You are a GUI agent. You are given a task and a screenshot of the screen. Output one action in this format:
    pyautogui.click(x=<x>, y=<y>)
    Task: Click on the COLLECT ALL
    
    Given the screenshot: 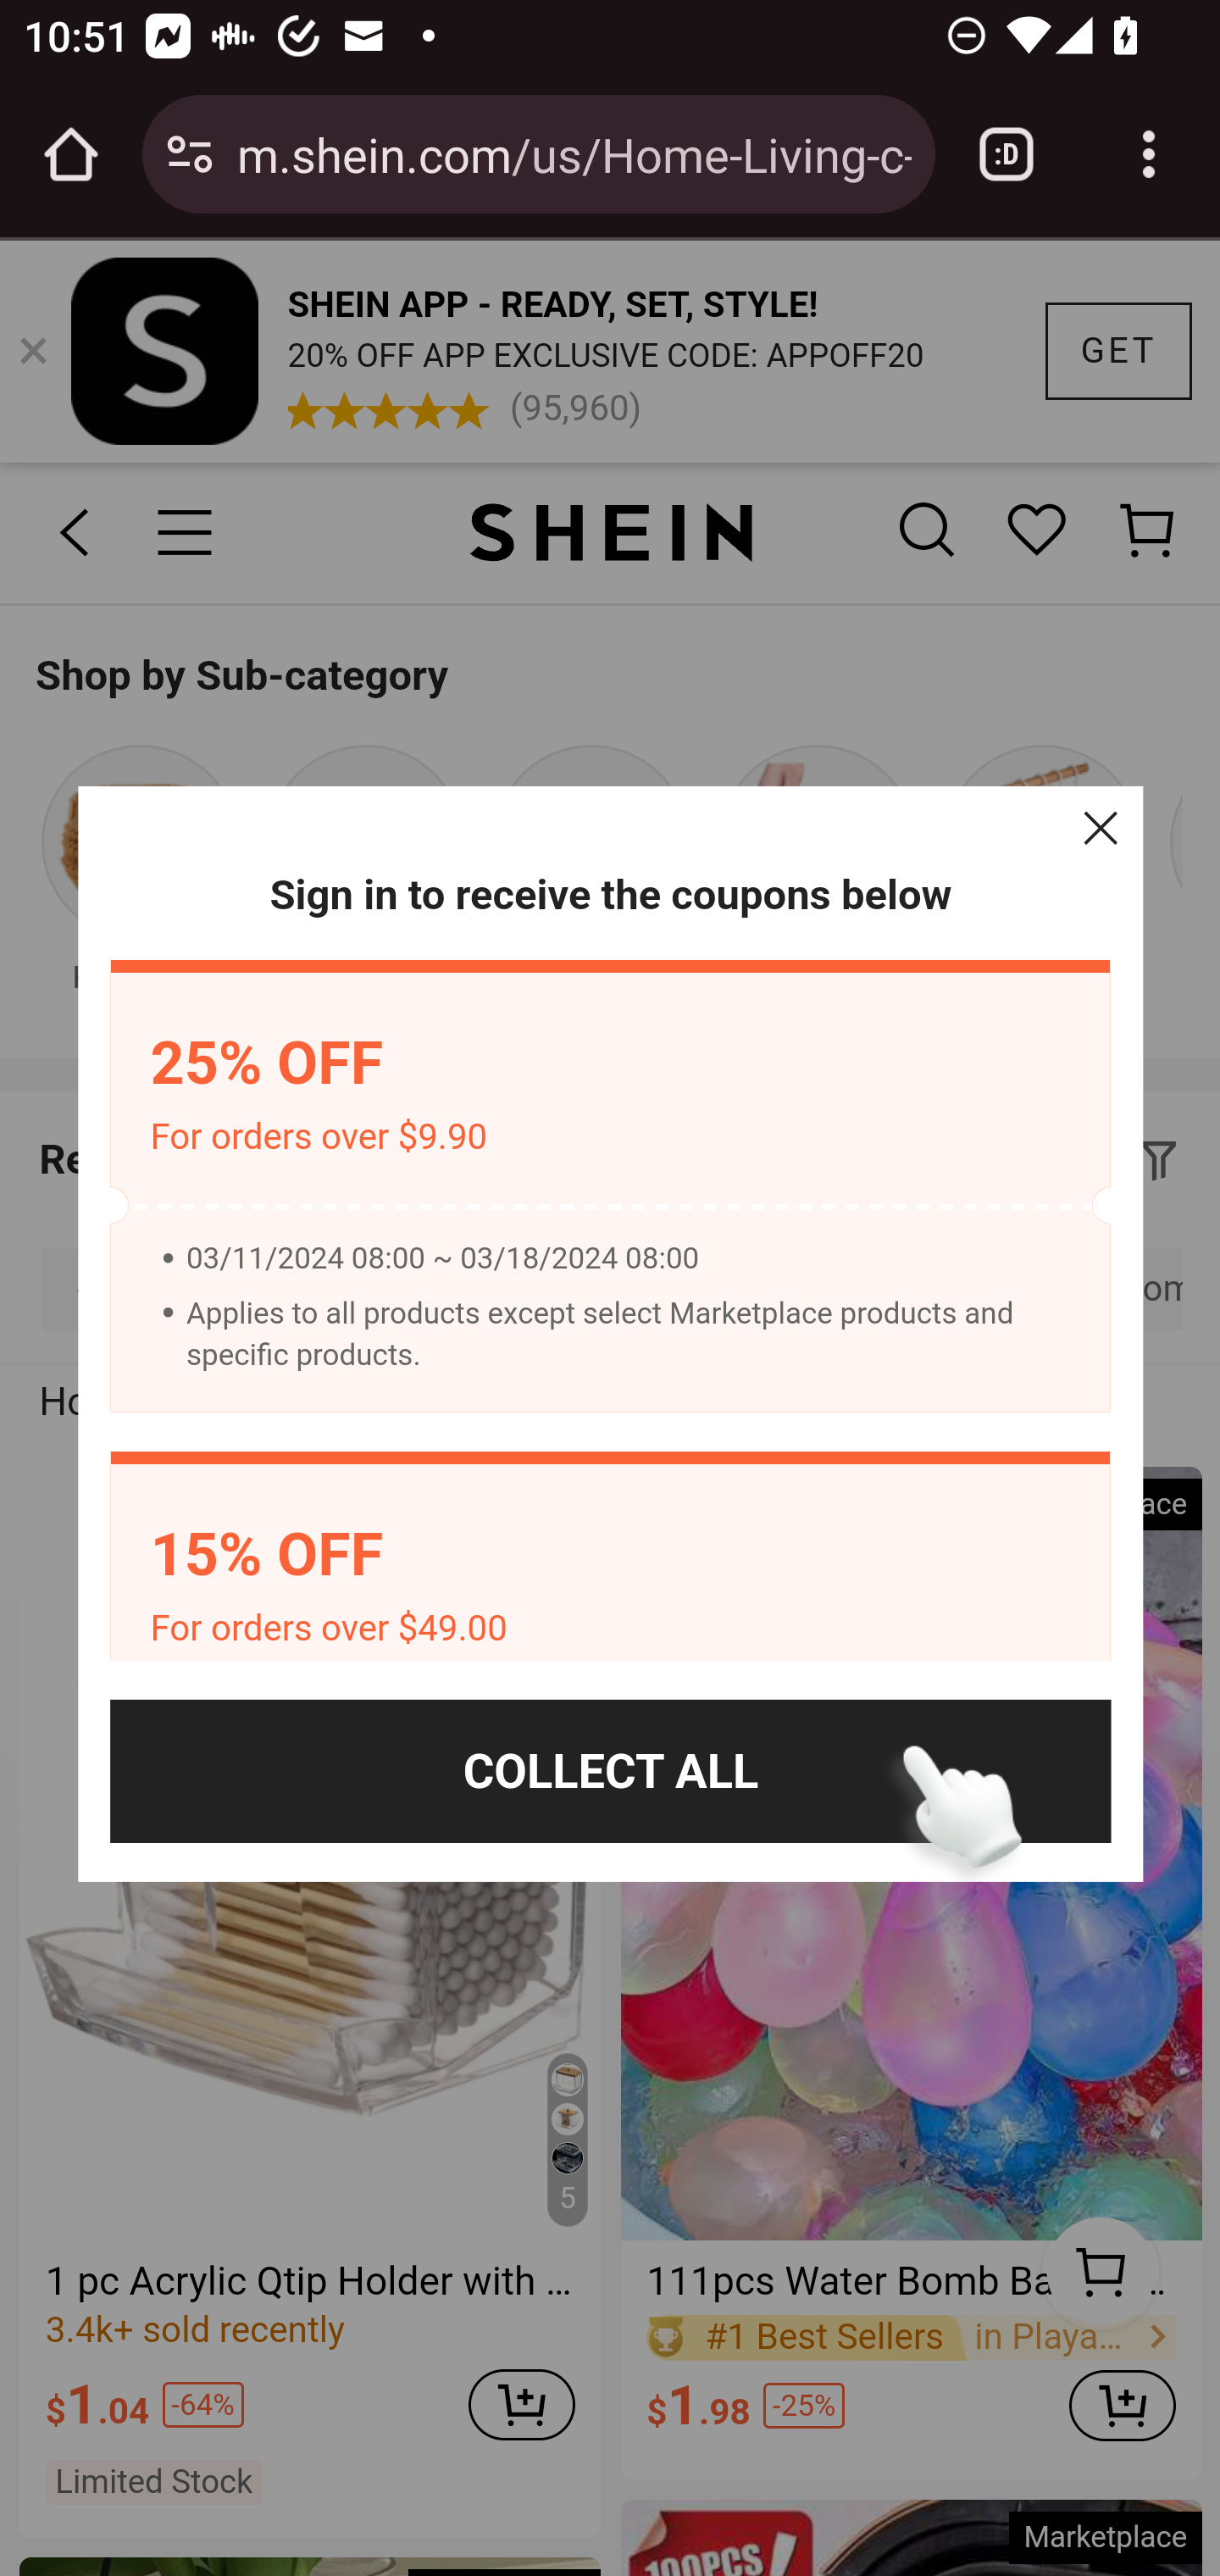 What is the action you would take?
    pyautogui.click(x=610, y=1771)
    